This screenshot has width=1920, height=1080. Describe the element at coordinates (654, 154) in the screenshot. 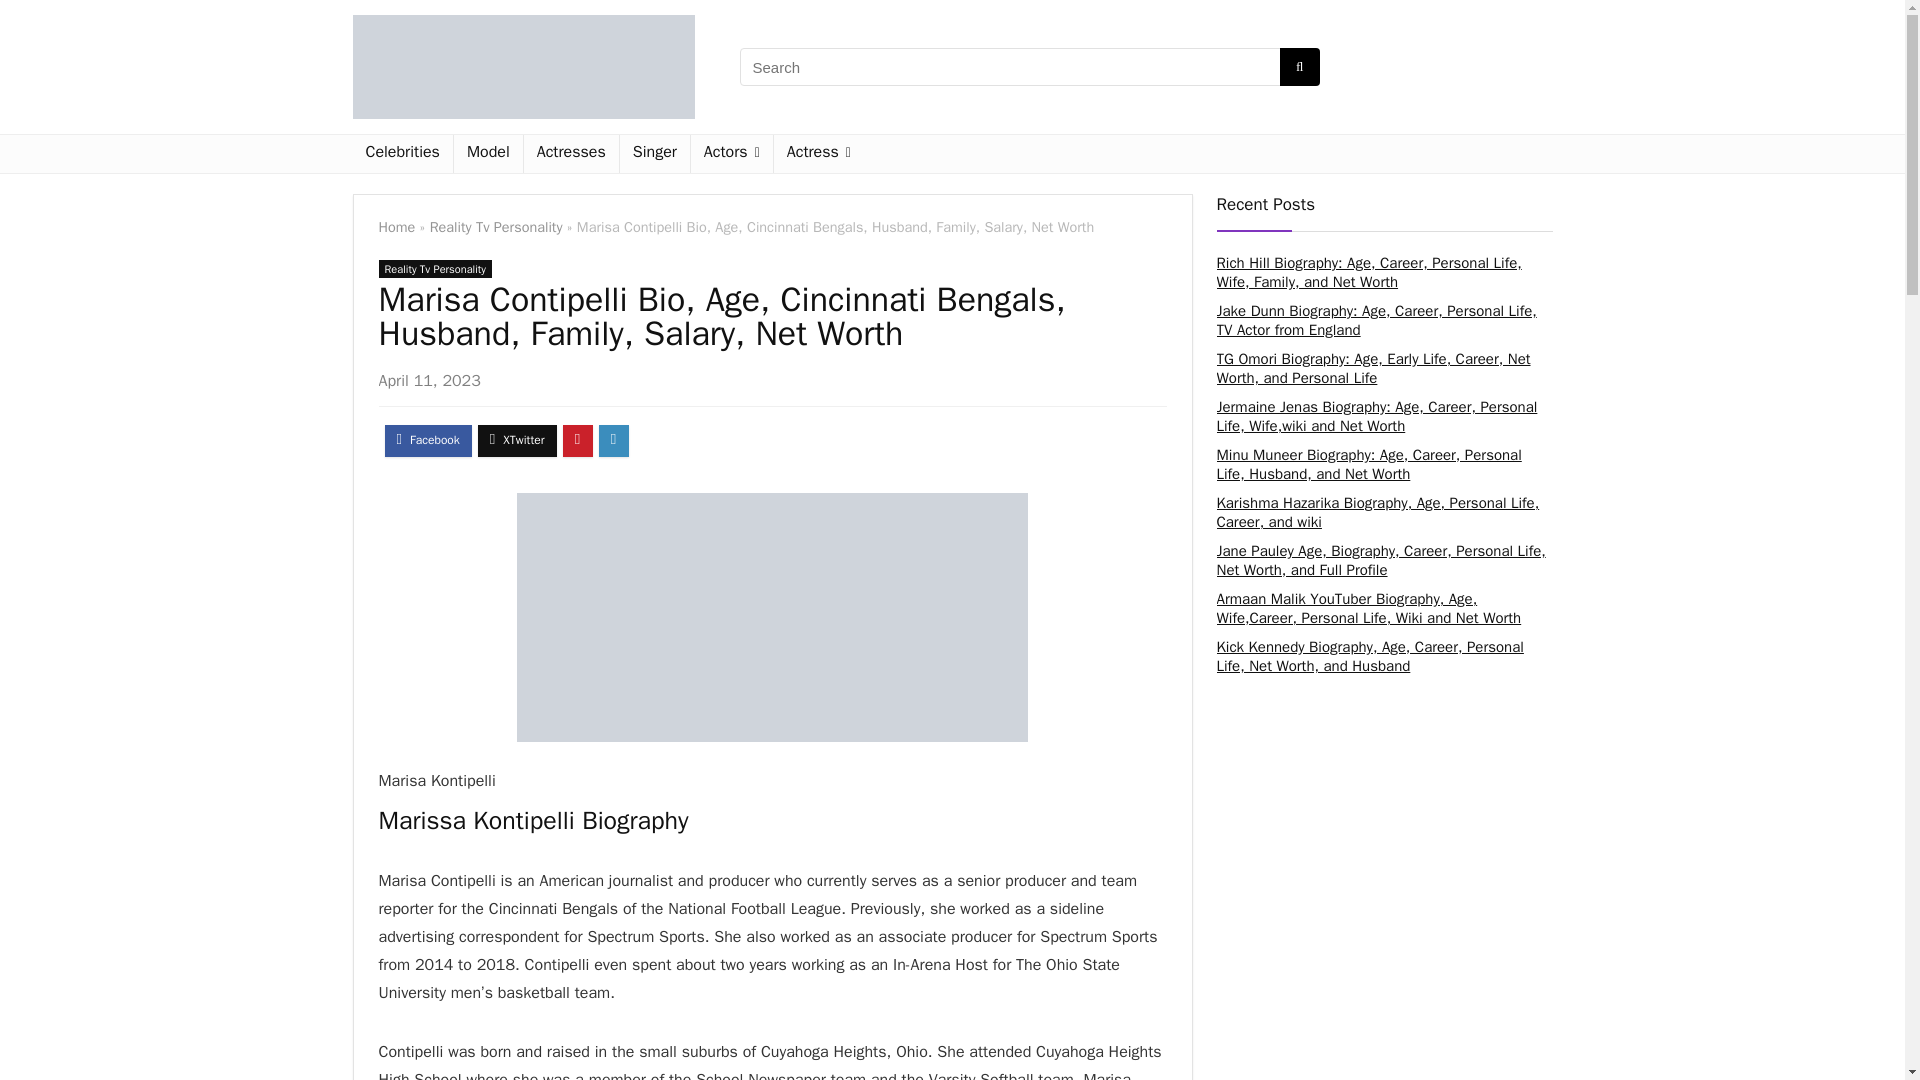

I see `Singer` at that location.